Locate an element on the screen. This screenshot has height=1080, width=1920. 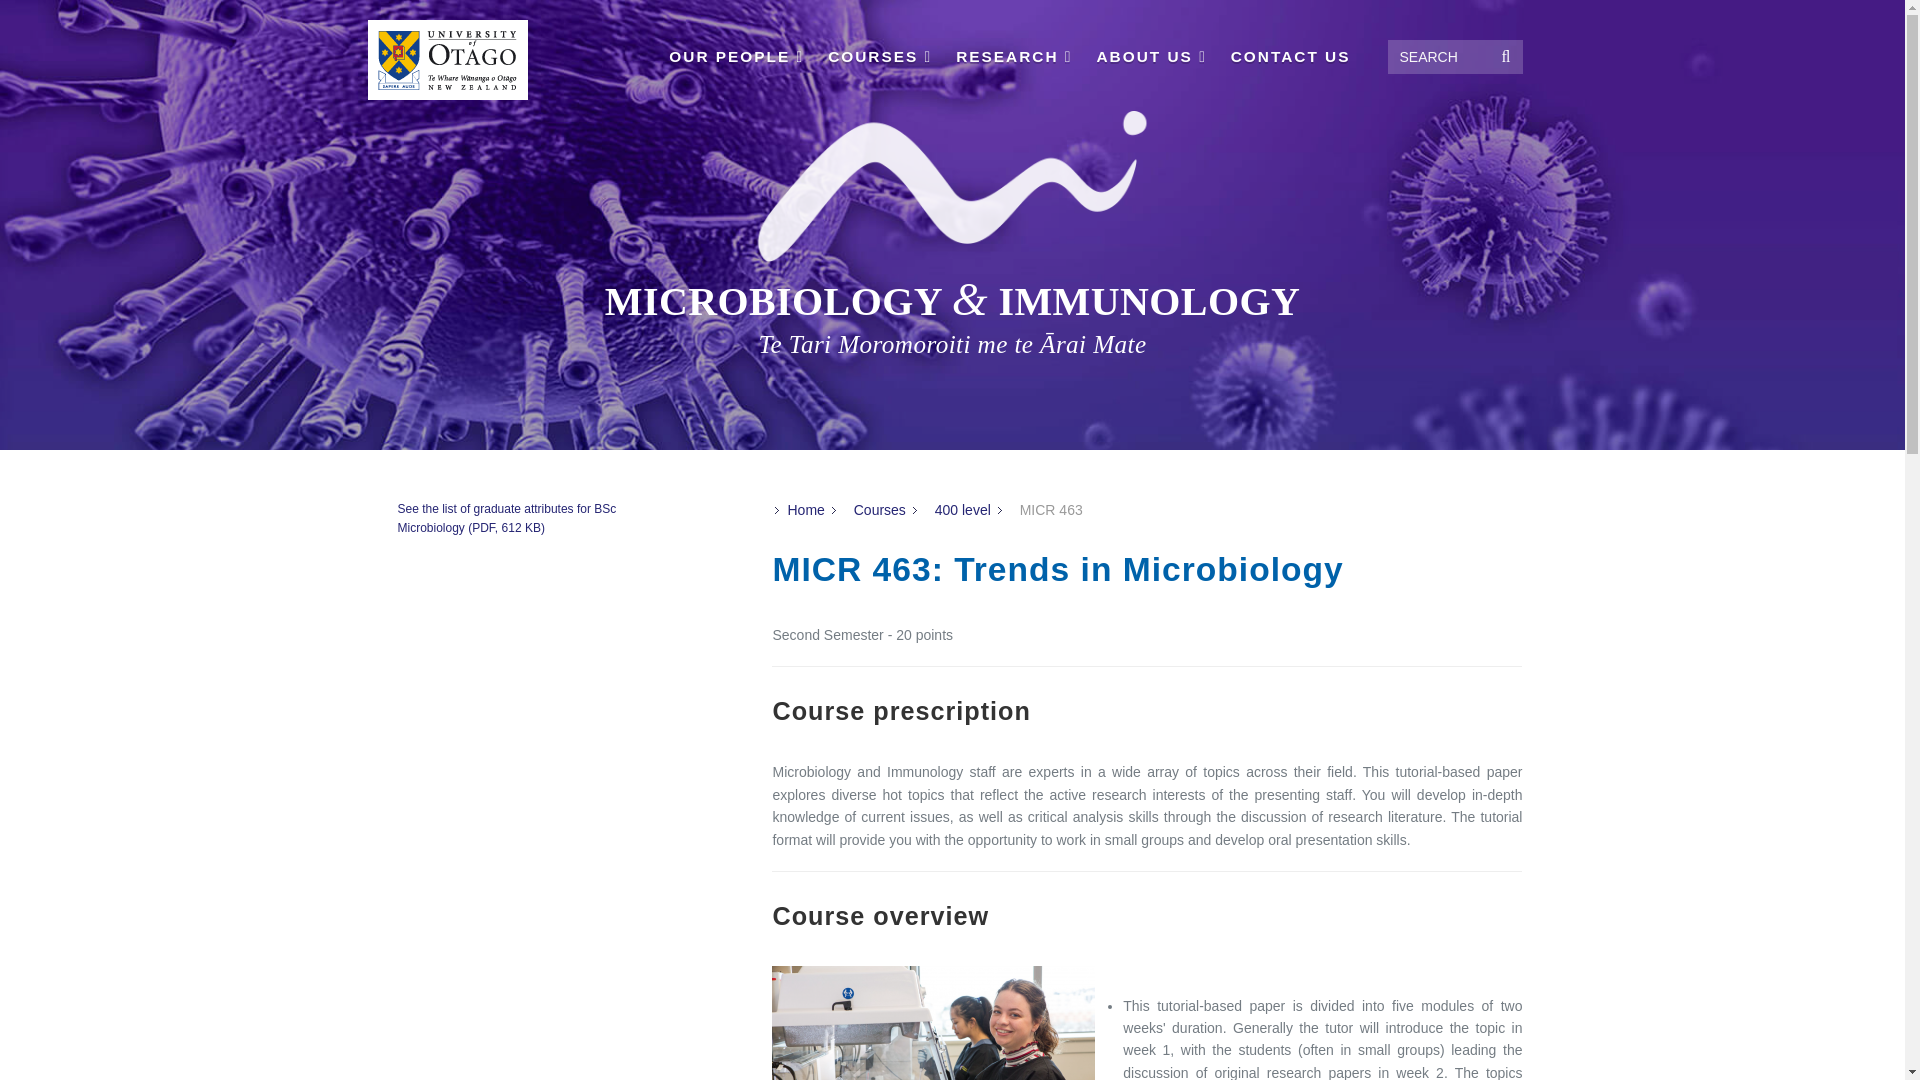
OUR PEOPLE is located at coordinates (736, 54).